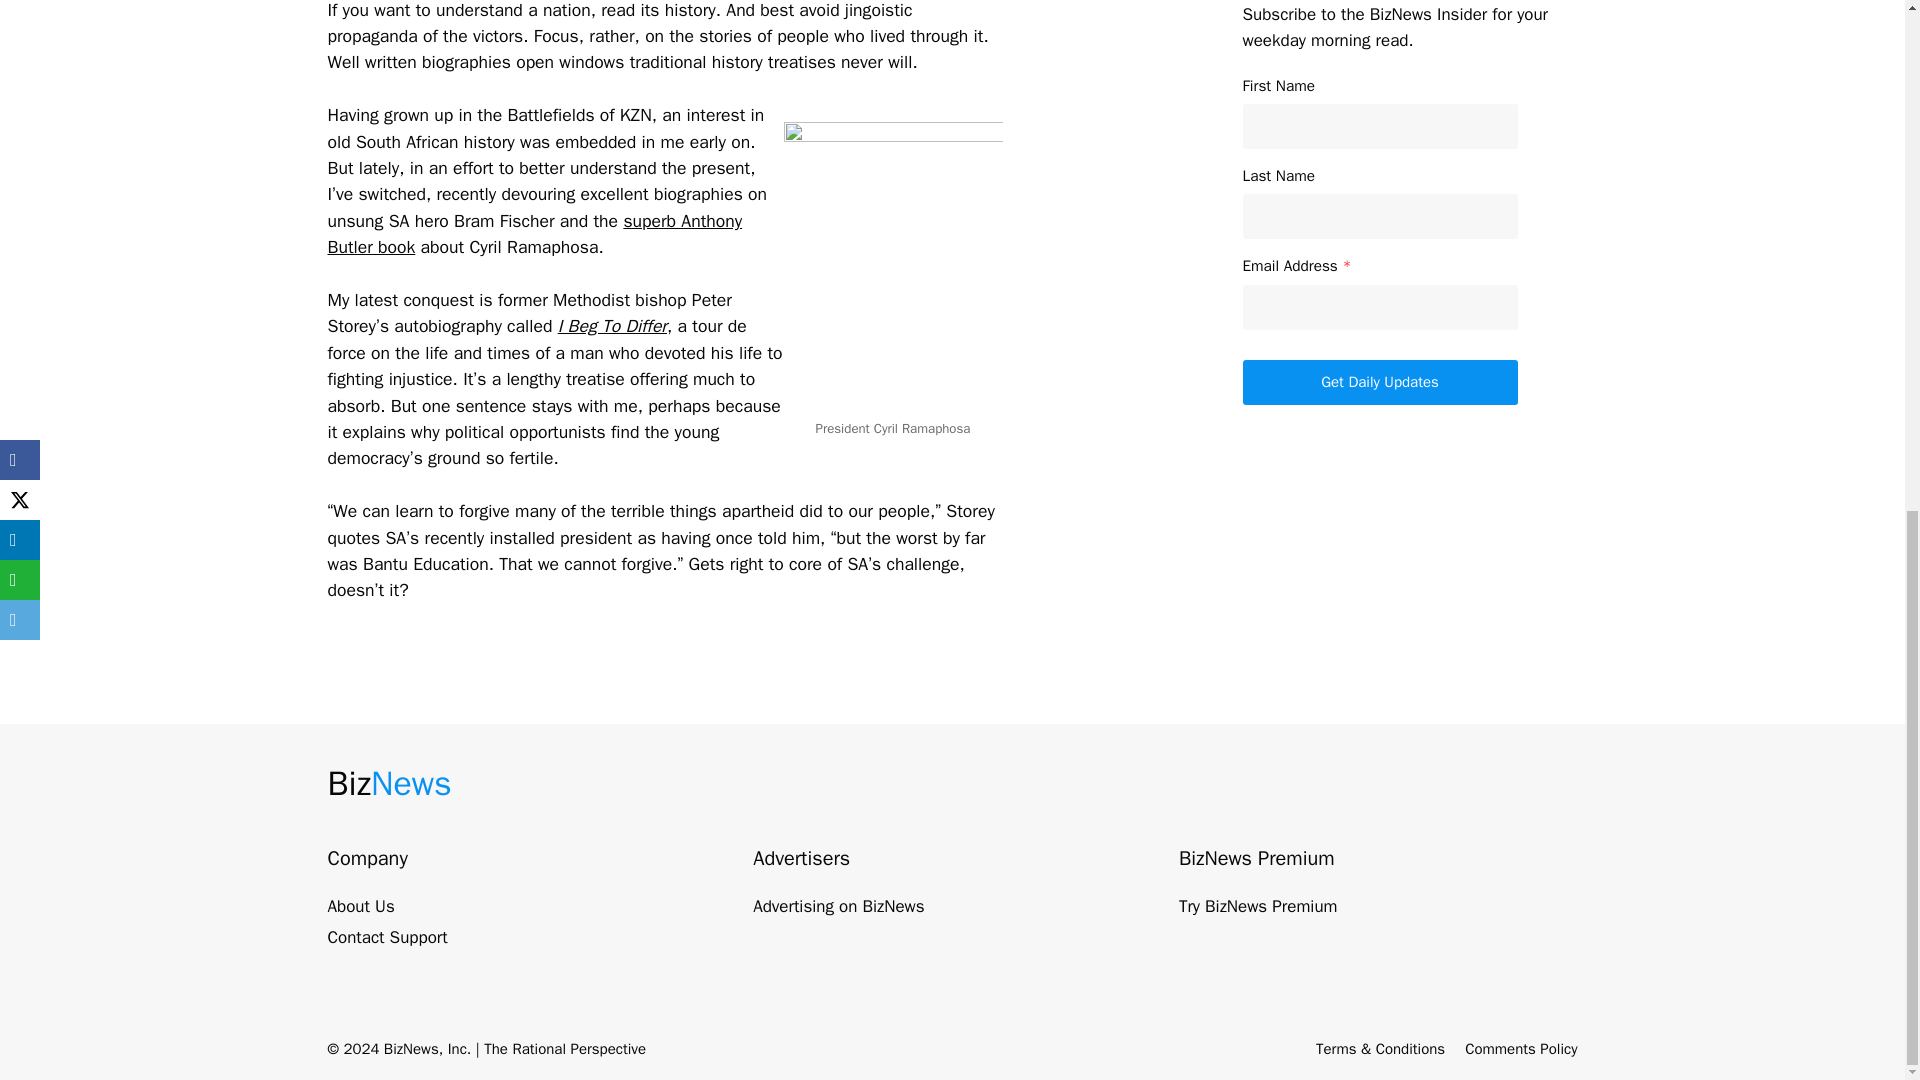 The height and width of the screenshot is (1080, 1920). Describe the element at coordinates (612, 326) in the screenshot. I see `I Beg To Differ` at that location.